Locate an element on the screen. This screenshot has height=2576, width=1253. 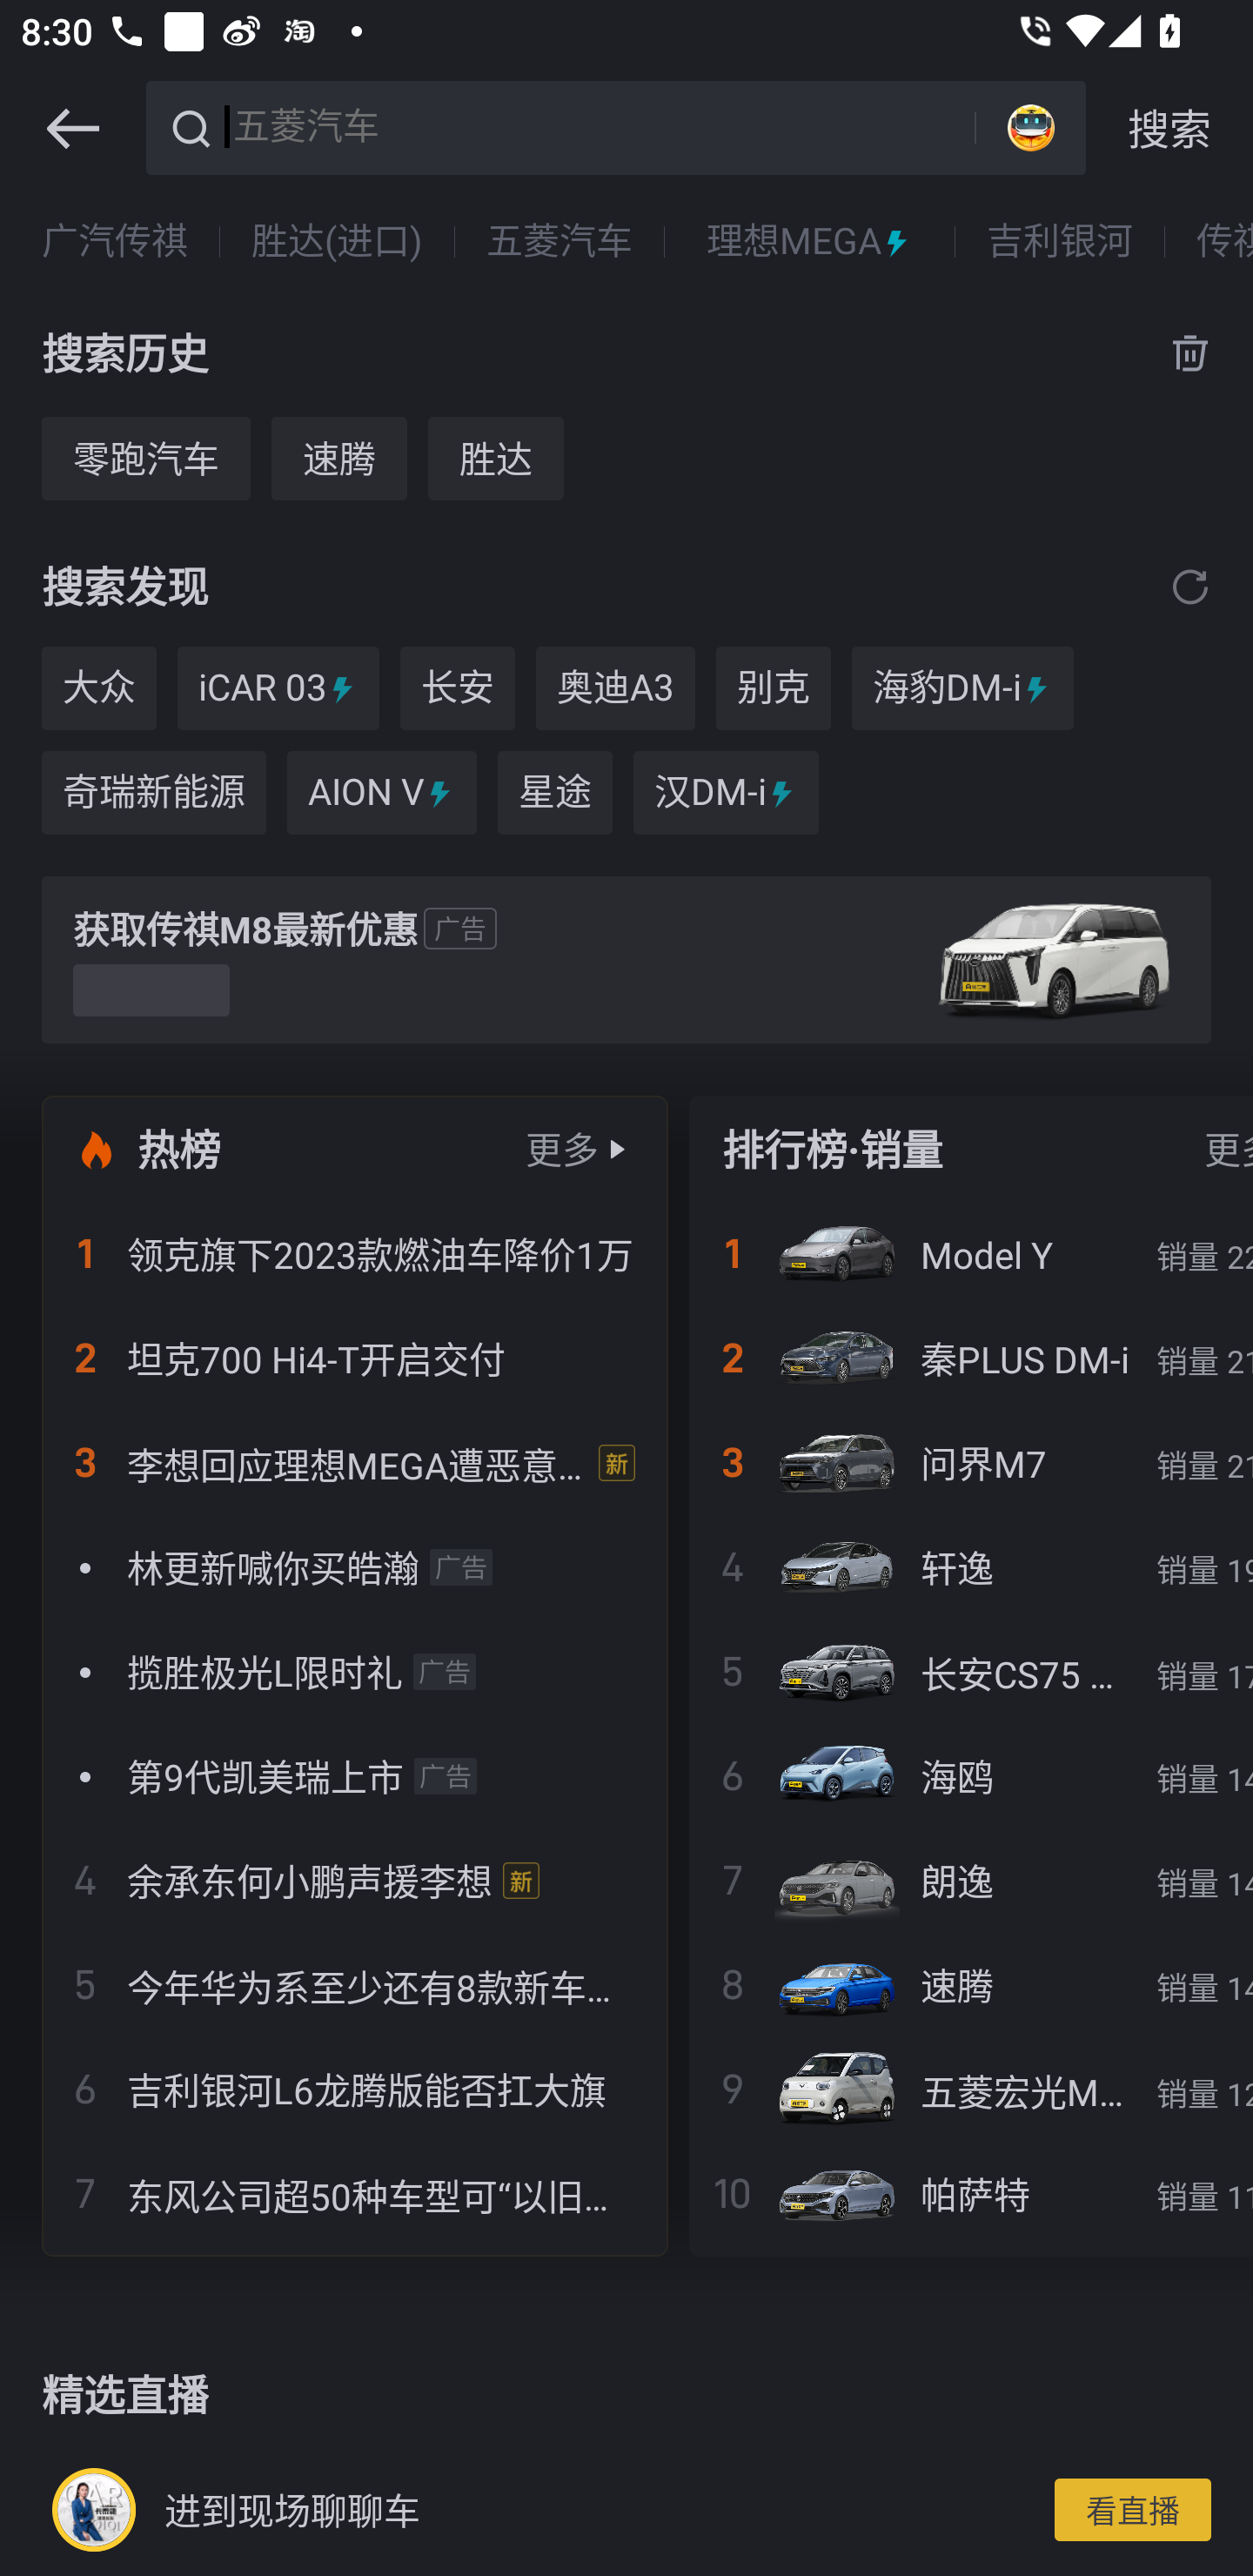
轩逸 销量 19878 is located at coordinates (971, 1566).